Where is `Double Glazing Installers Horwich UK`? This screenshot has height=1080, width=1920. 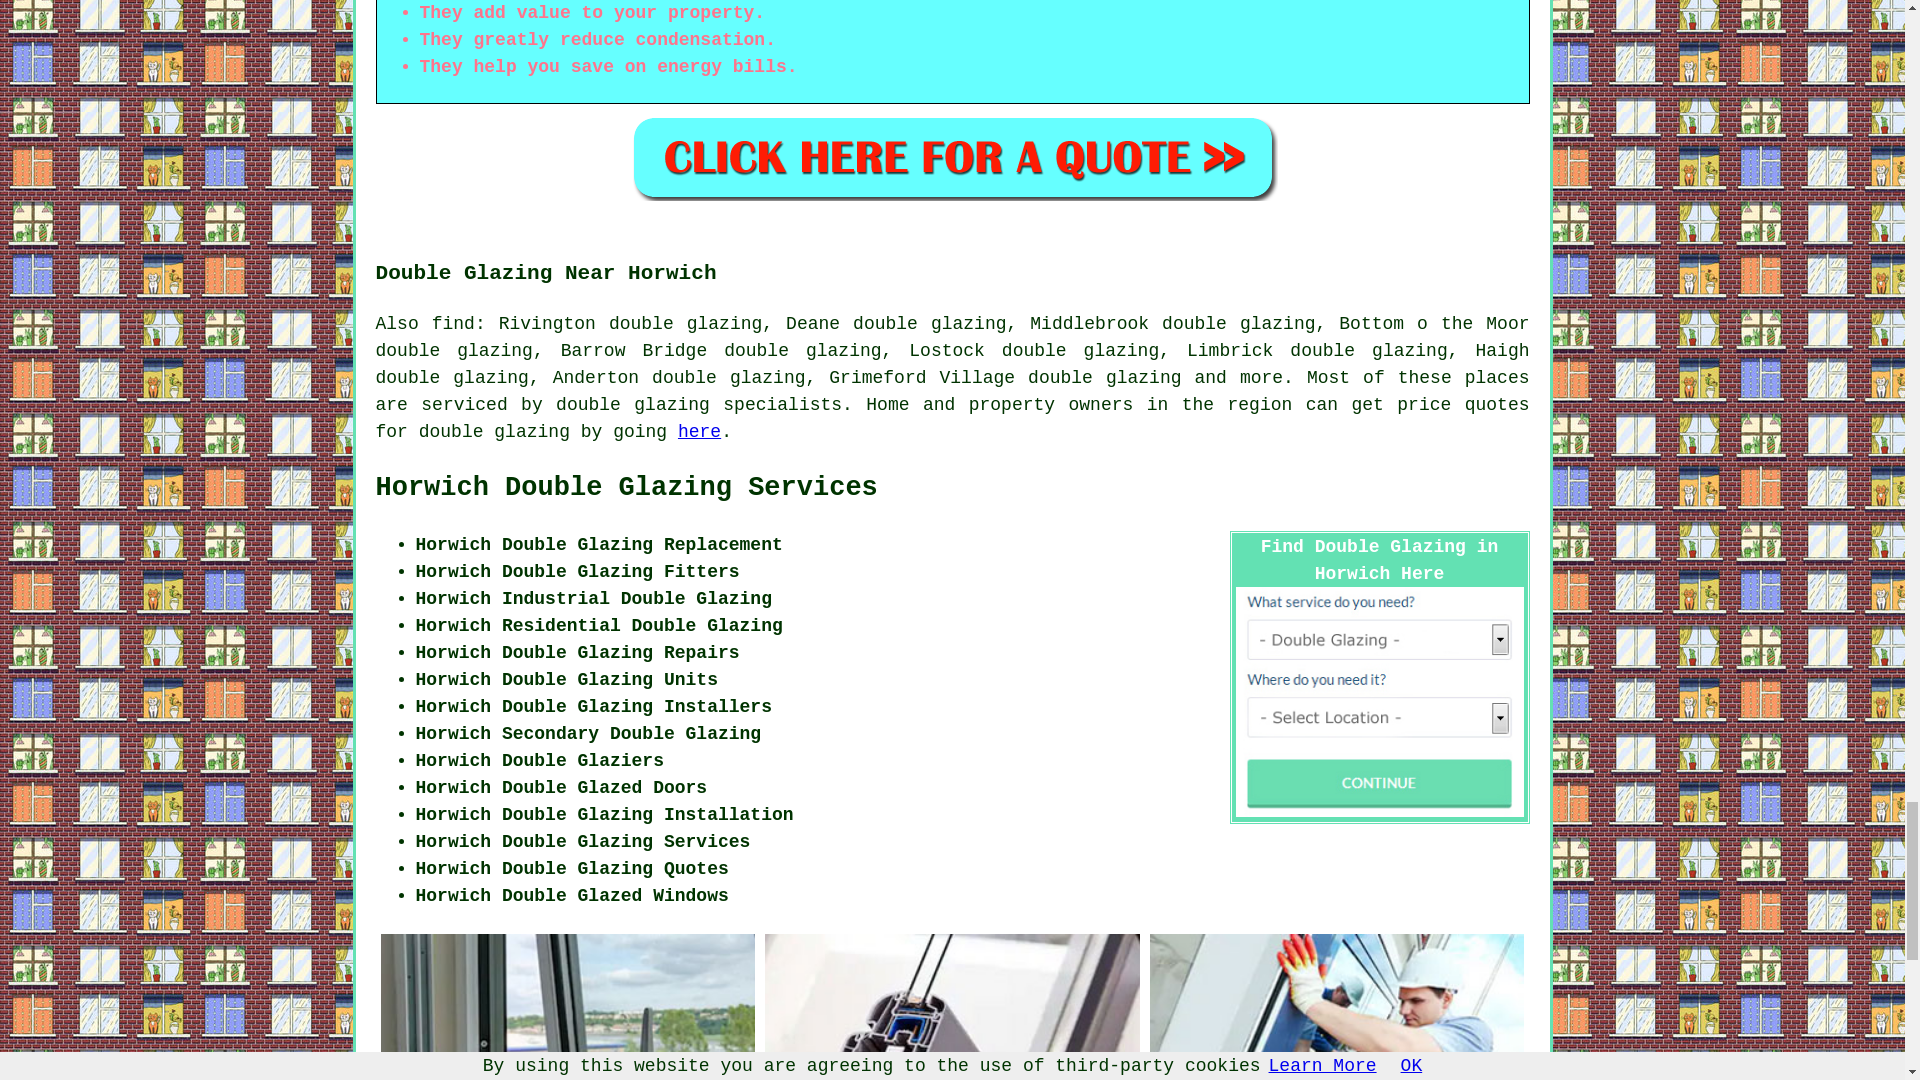
Double Glazing Installers Horwich UK is located at coordinates (1337, 1007).